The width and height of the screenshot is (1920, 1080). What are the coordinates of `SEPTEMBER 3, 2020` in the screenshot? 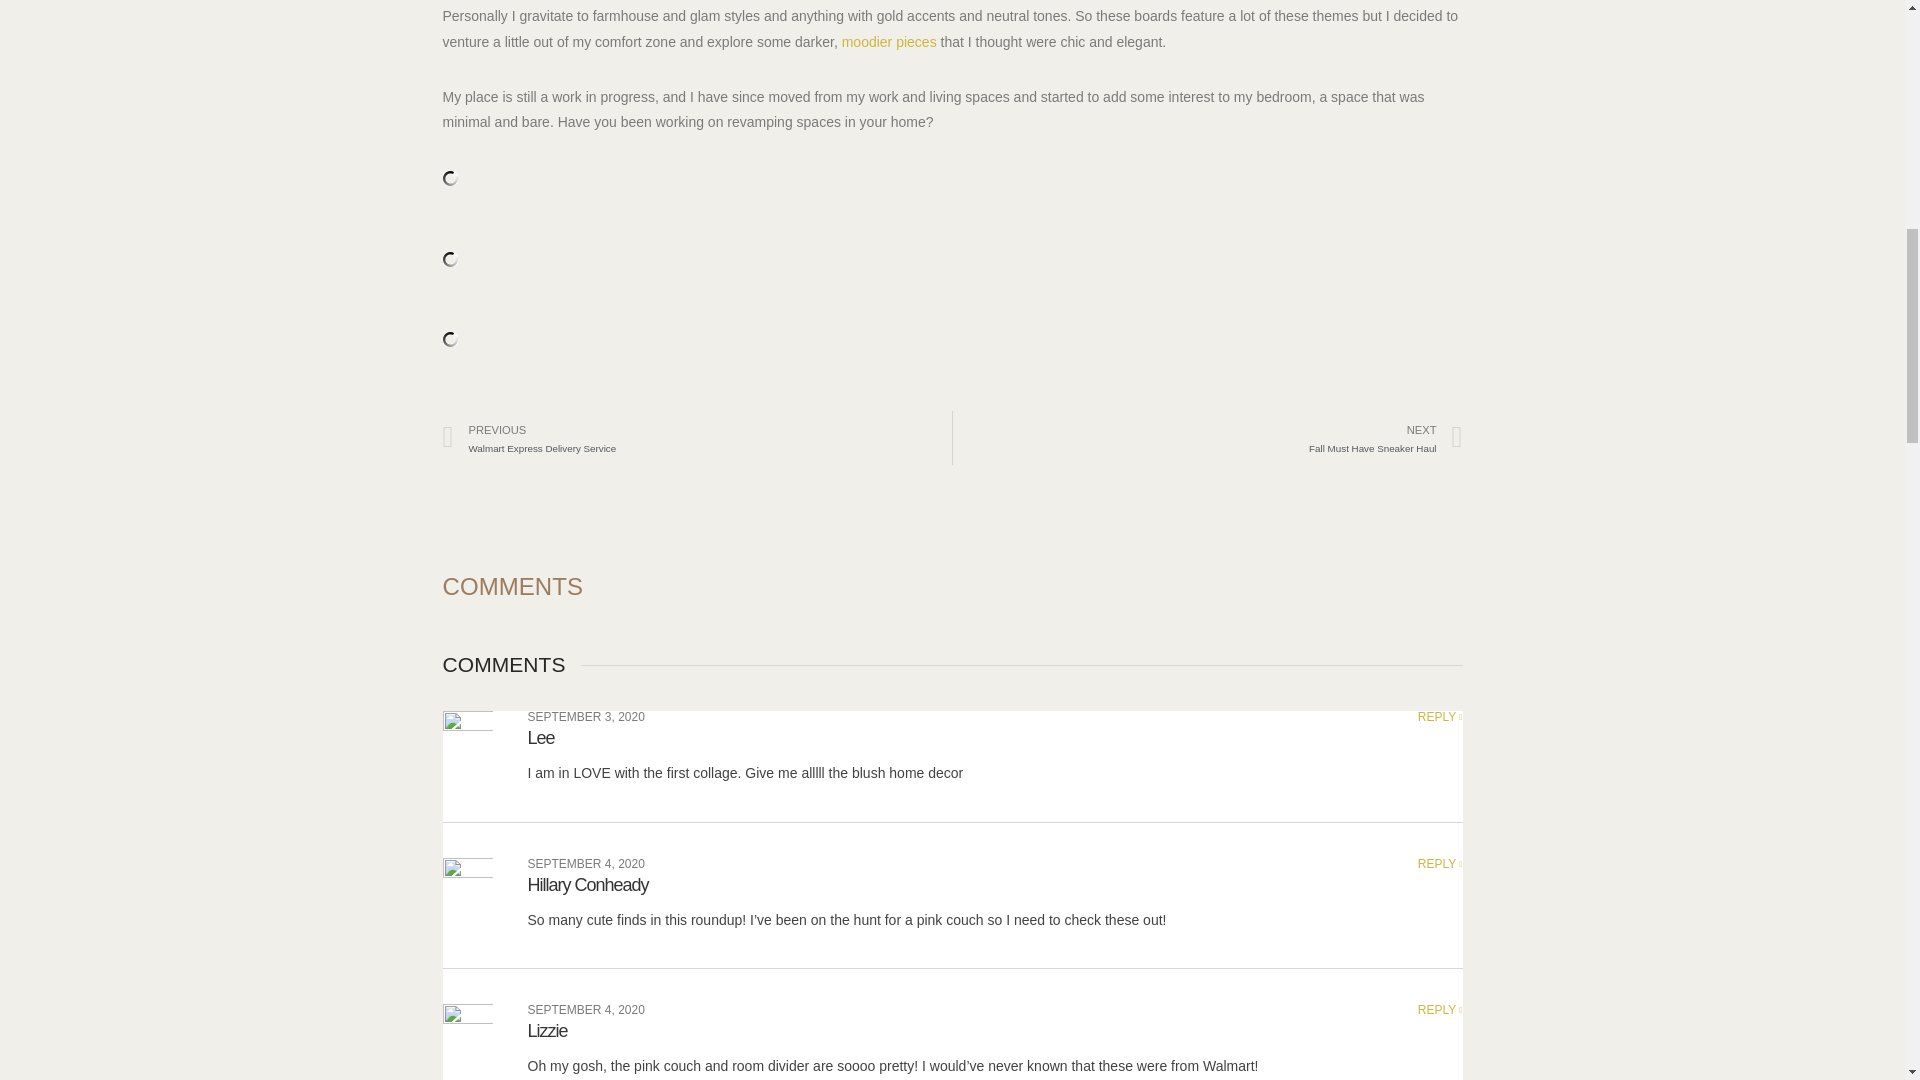 It's located at (586, 1010).